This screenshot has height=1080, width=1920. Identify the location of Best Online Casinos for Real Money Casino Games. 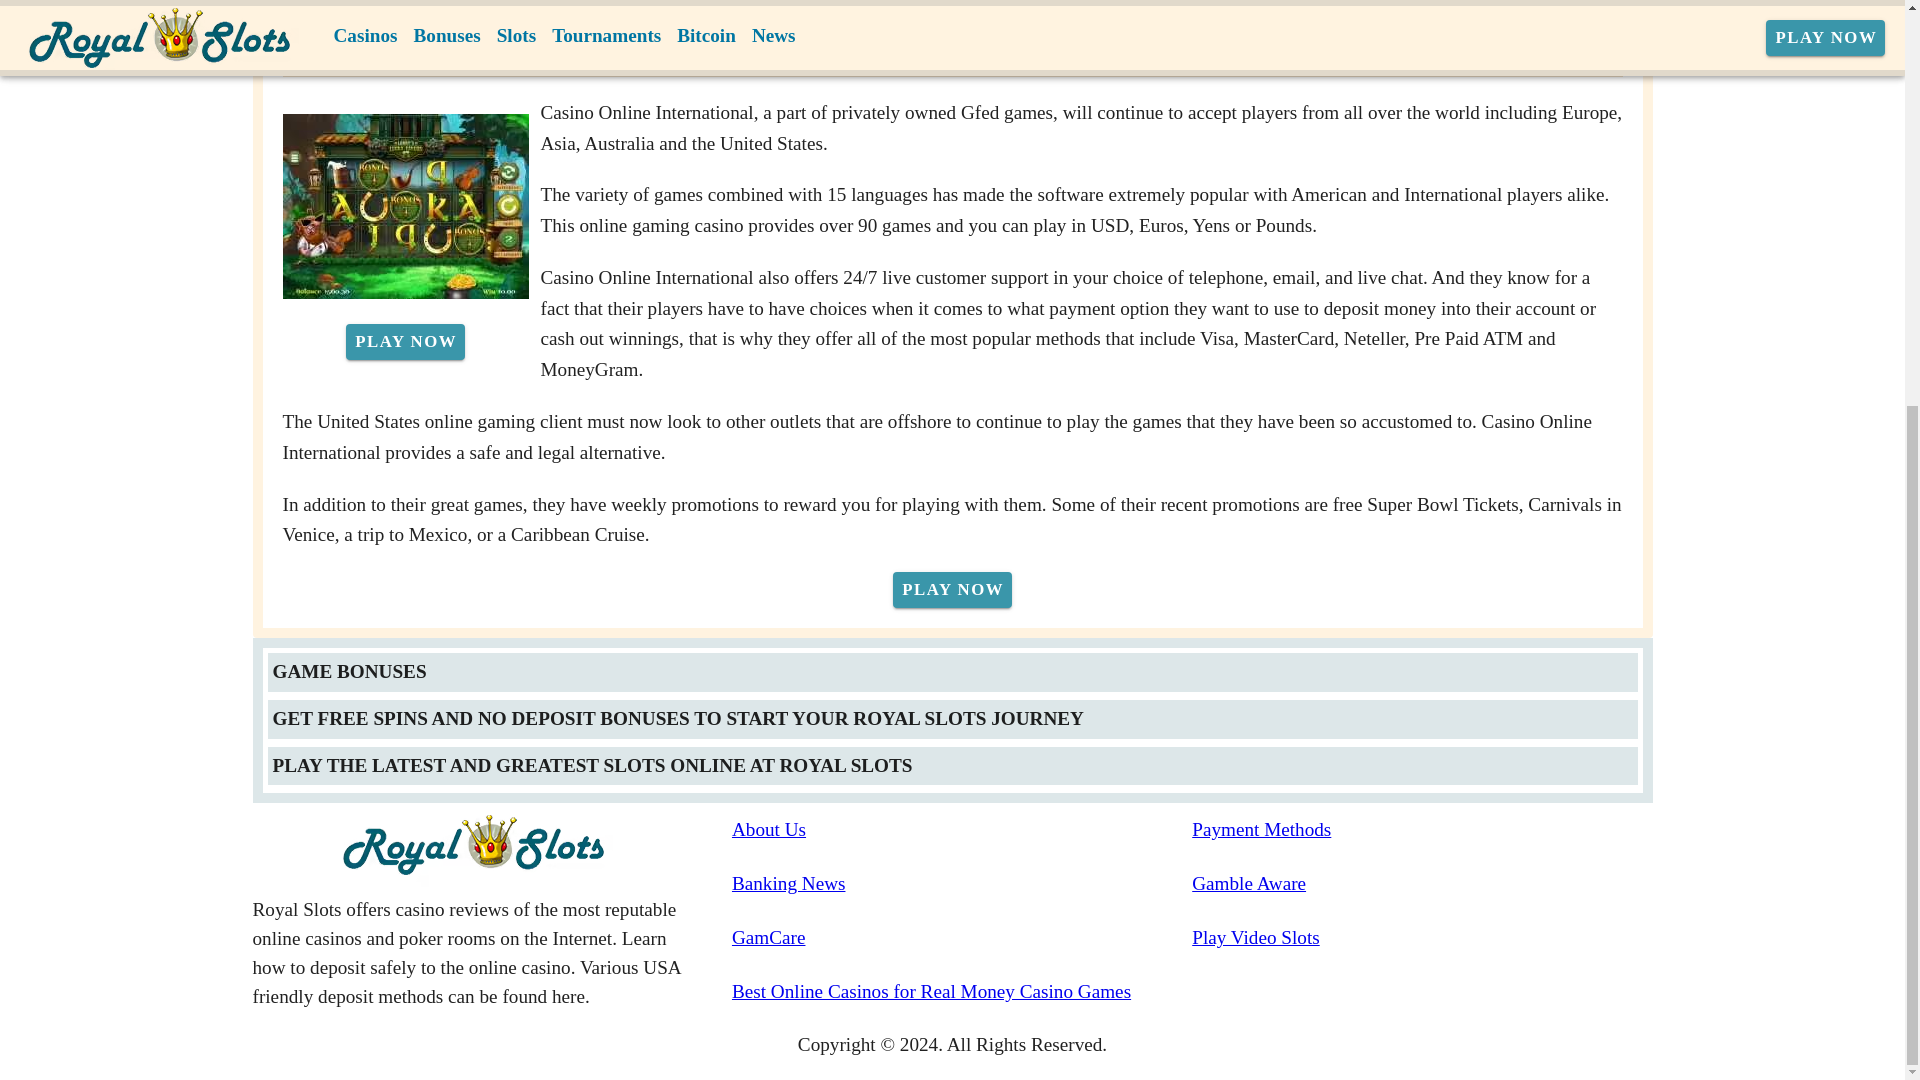
(962, 992).